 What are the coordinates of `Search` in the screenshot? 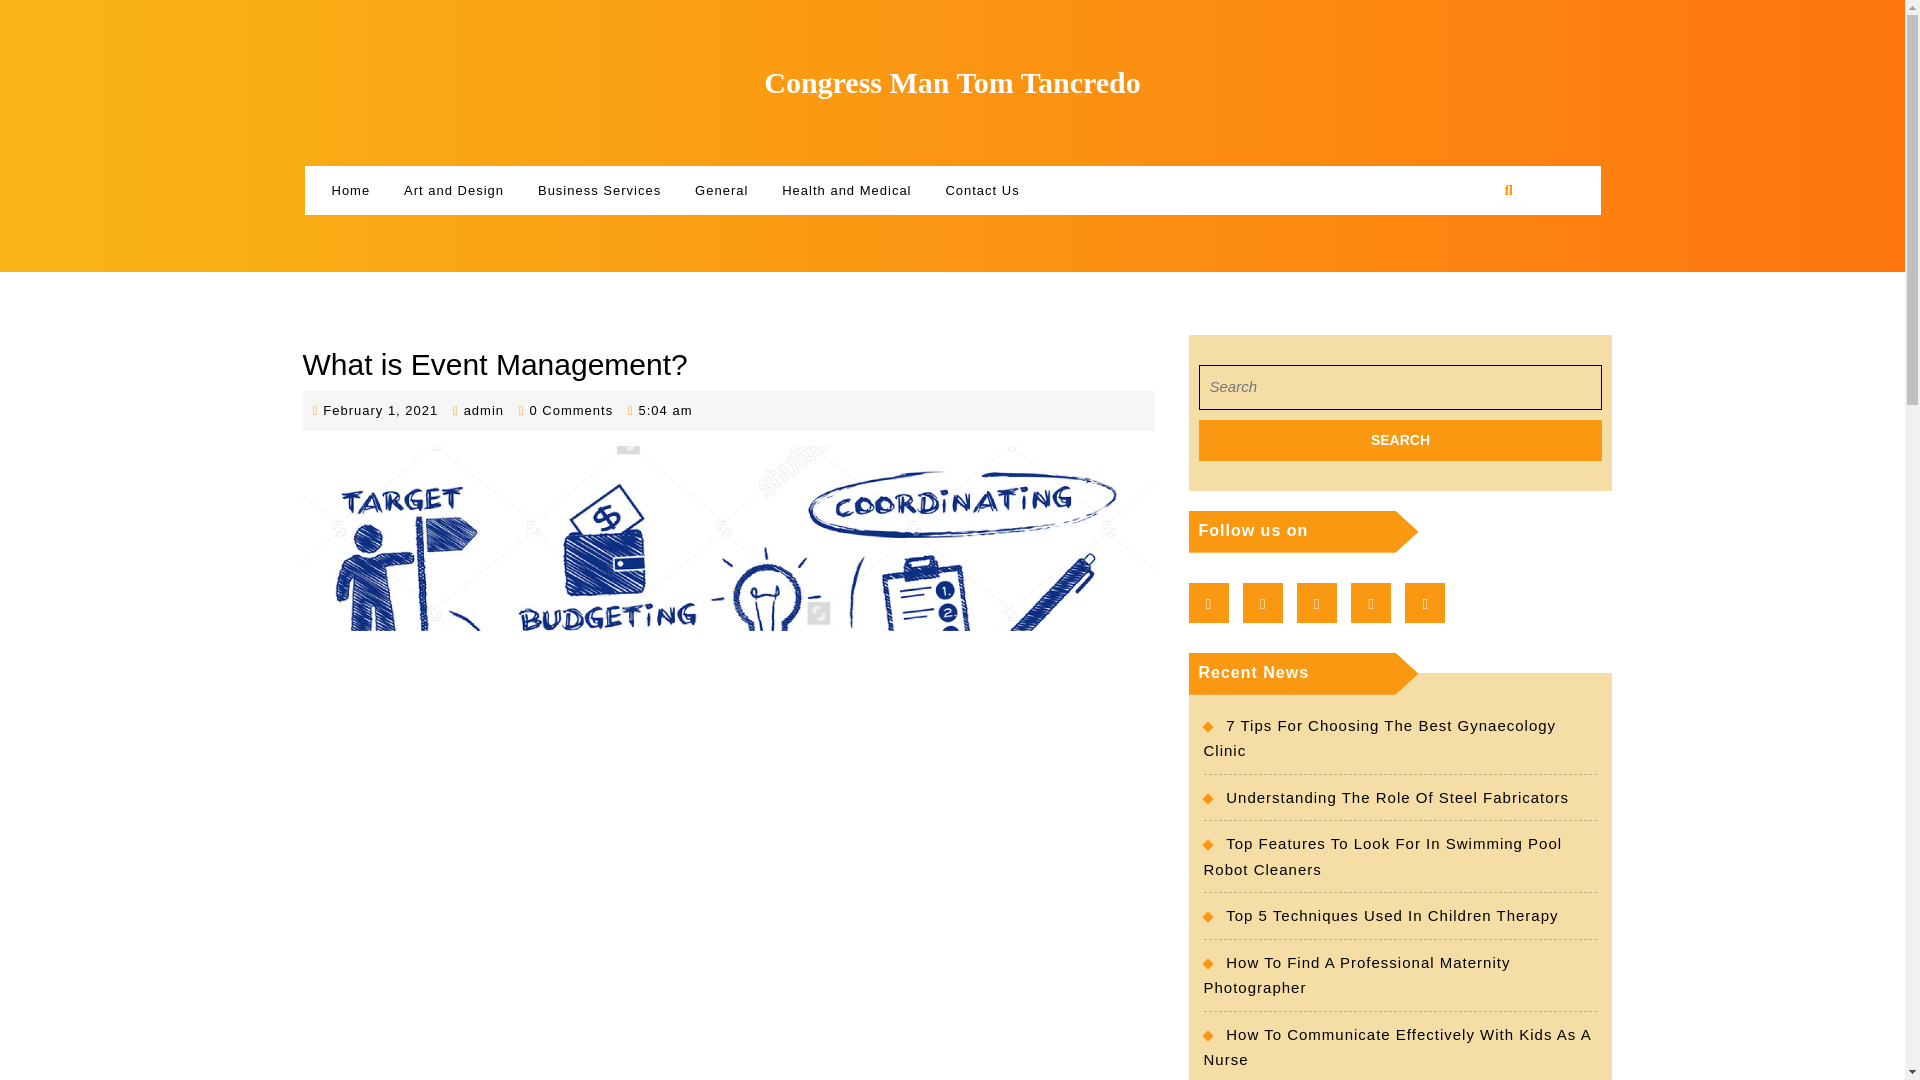 It's located at (1392, 916).